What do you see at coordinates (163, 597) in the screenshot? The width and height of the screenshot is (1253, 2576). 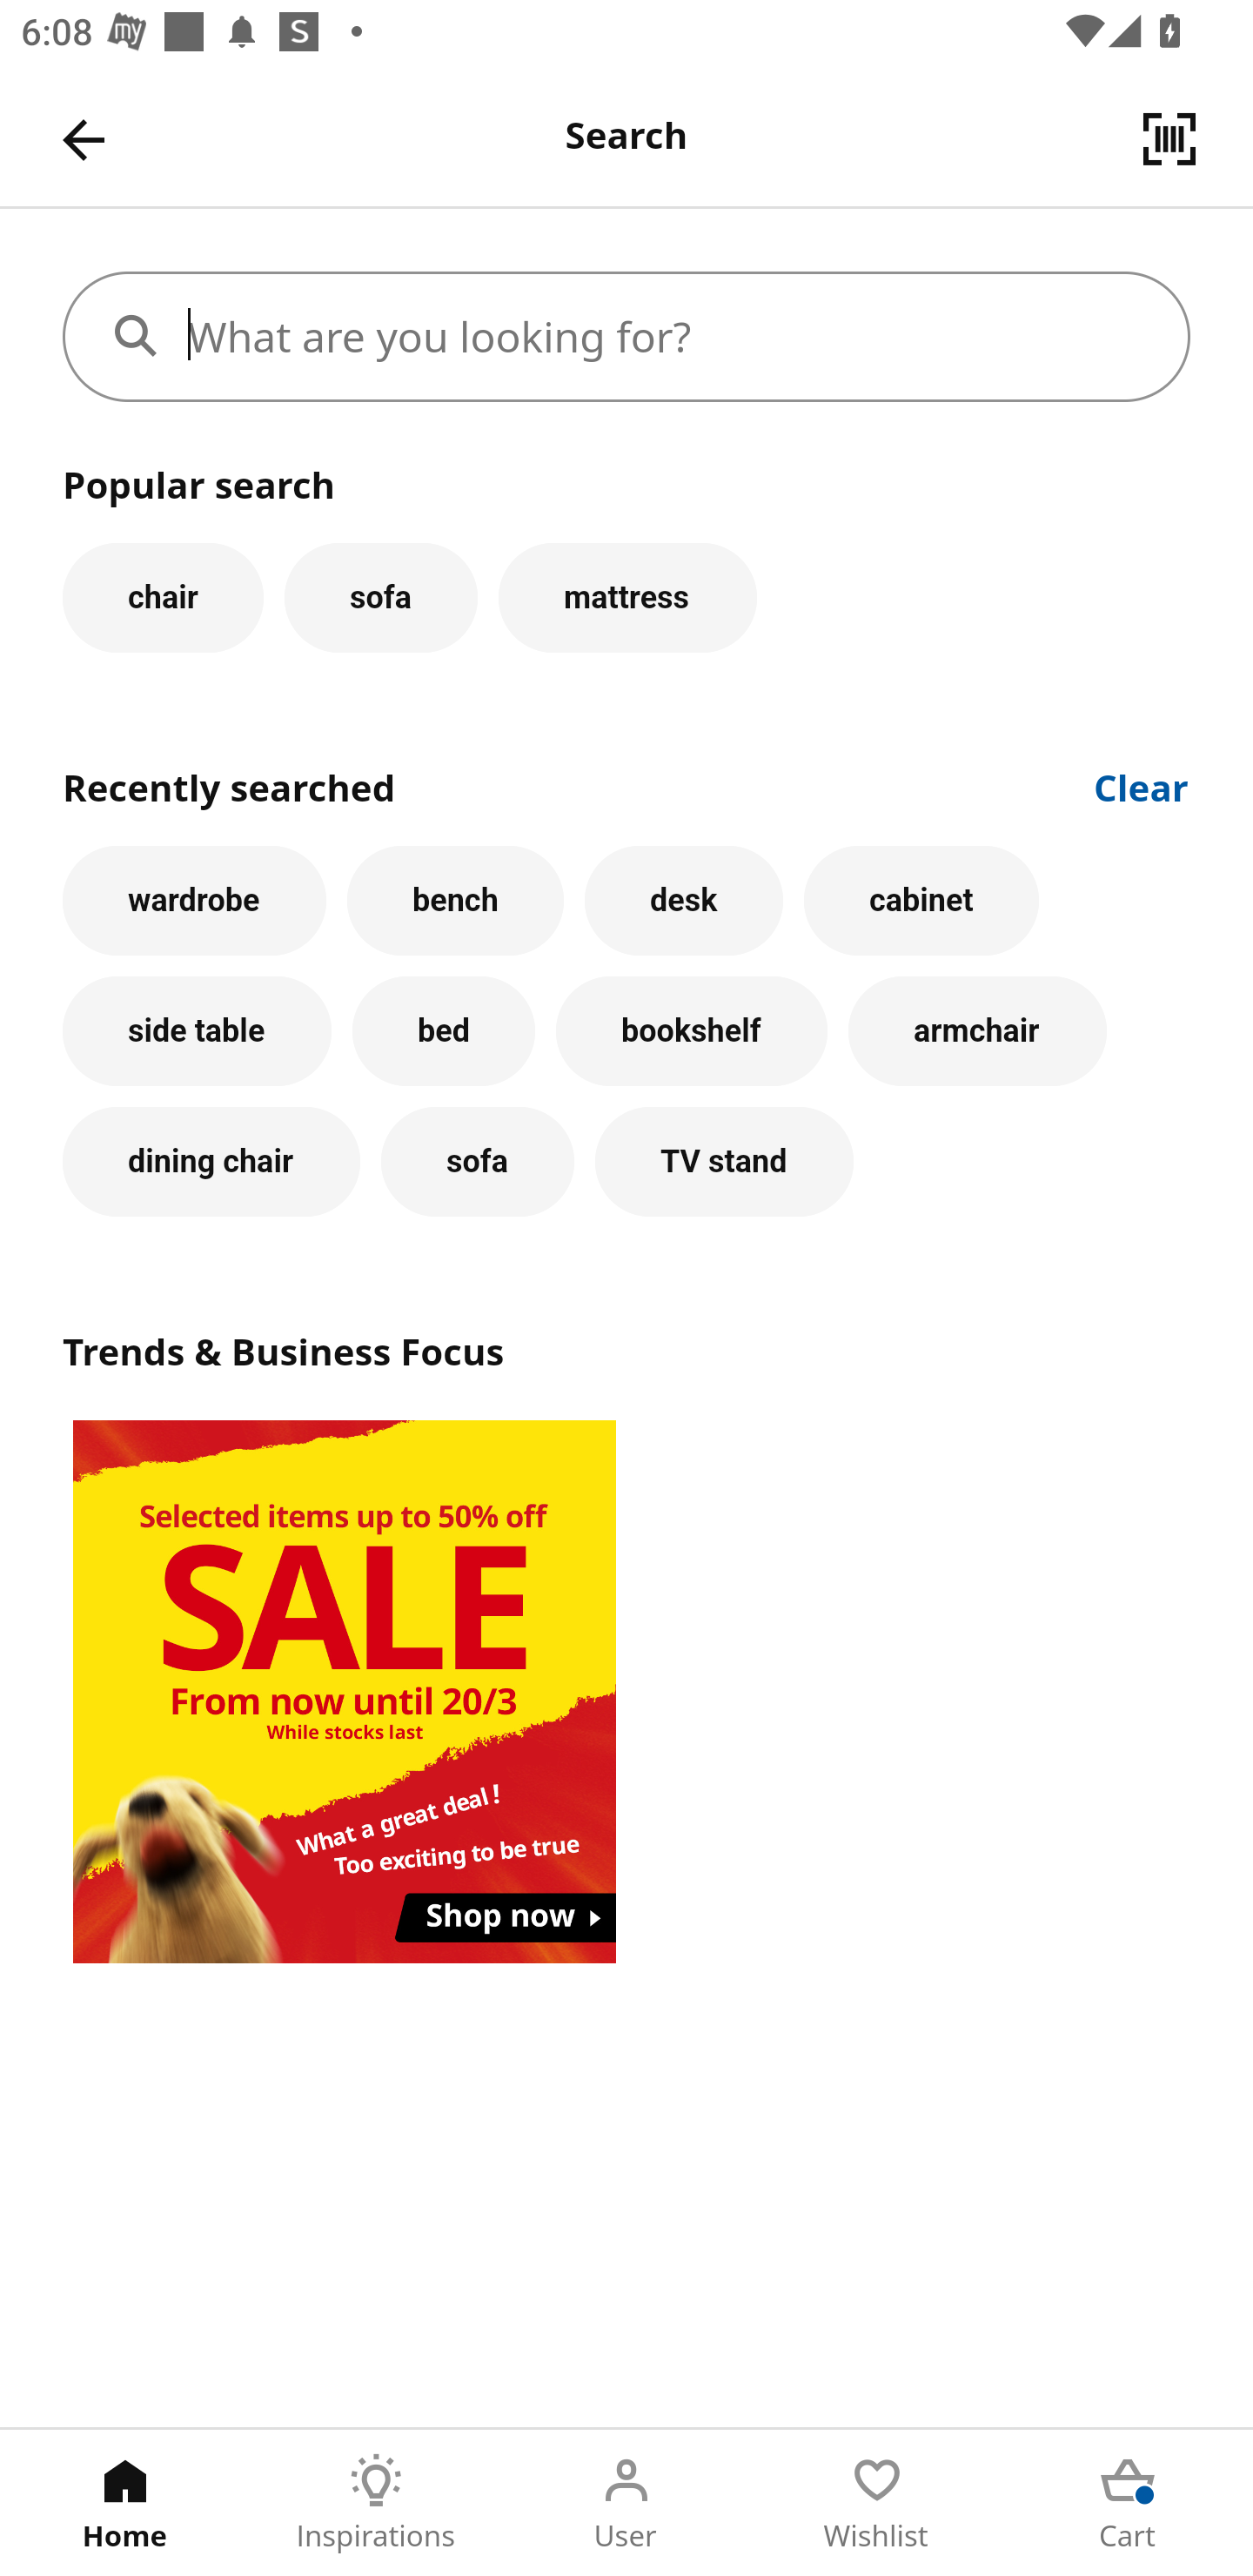 I see `chair` at bounding box center [163, 597].